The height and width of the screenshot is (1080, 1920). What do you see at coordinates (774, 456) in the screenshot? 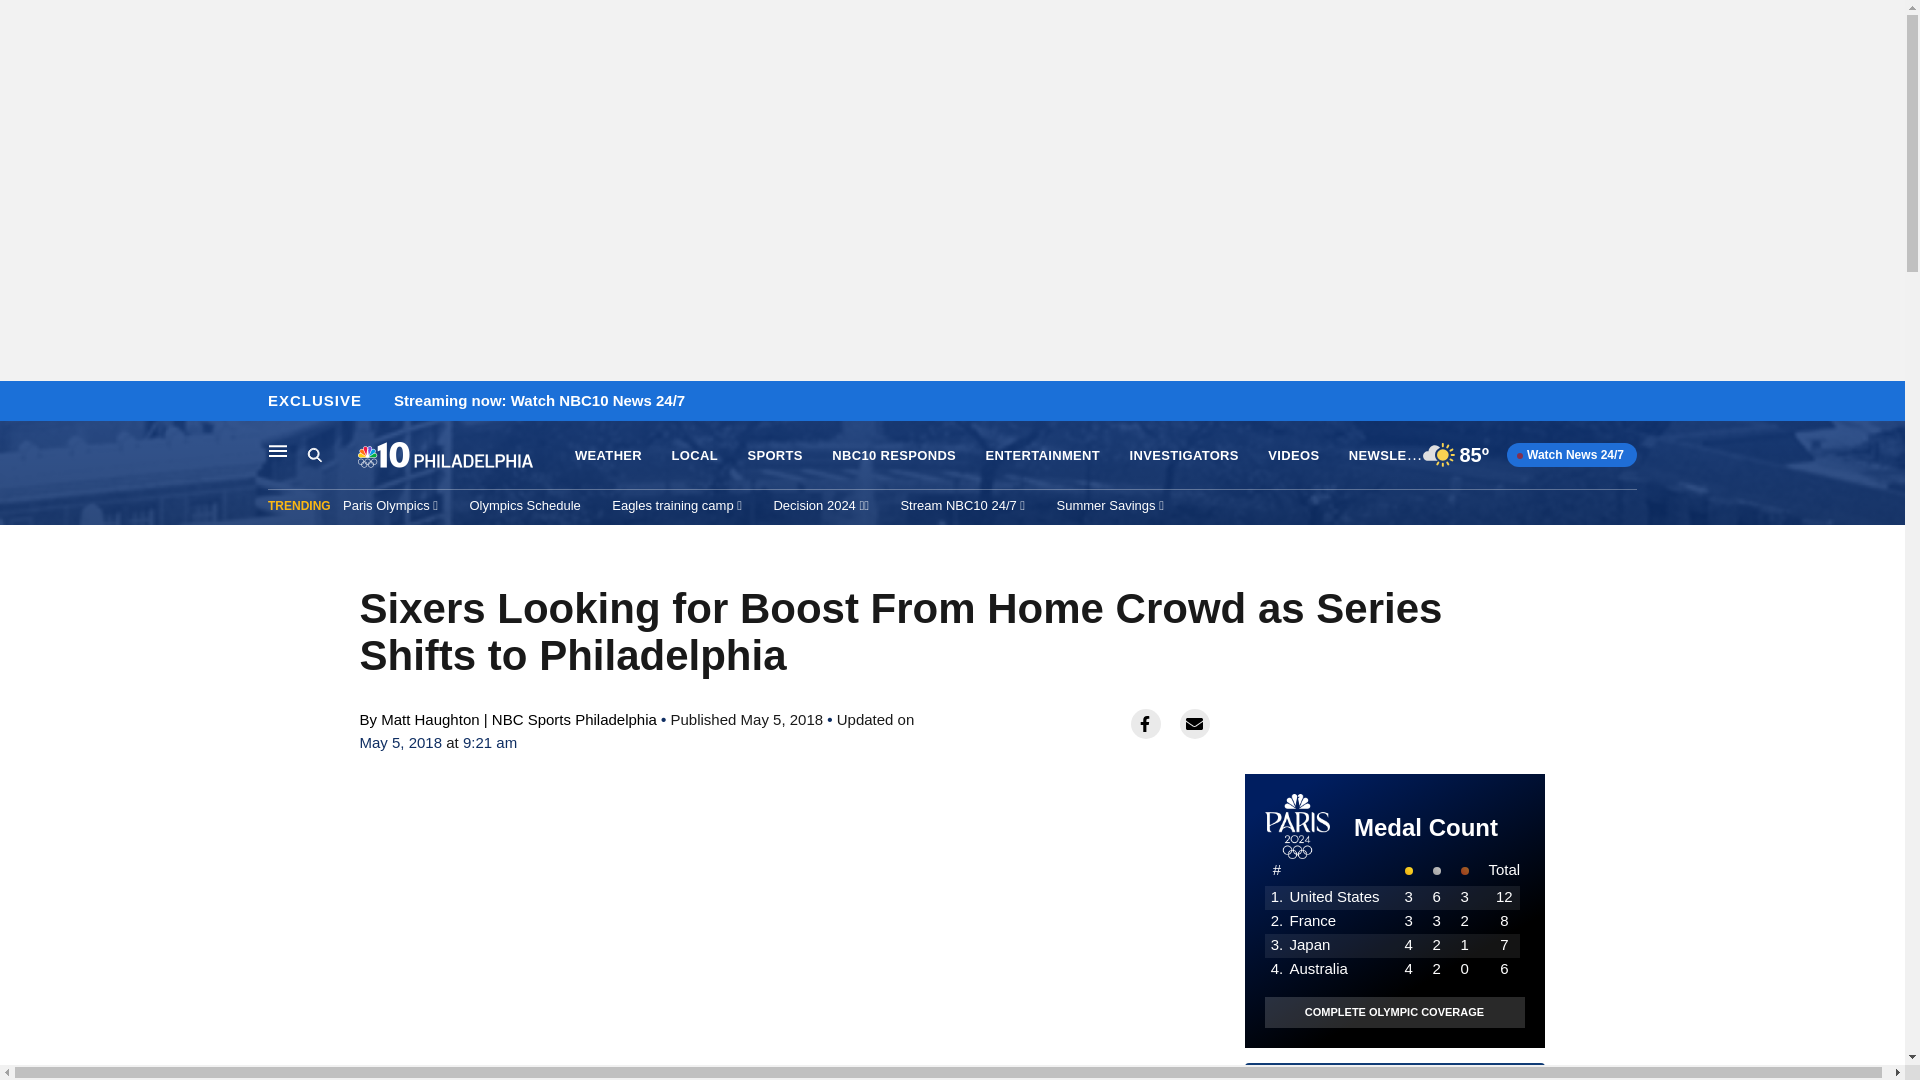
I see `SPORTS` at bounding box center [774, 456].